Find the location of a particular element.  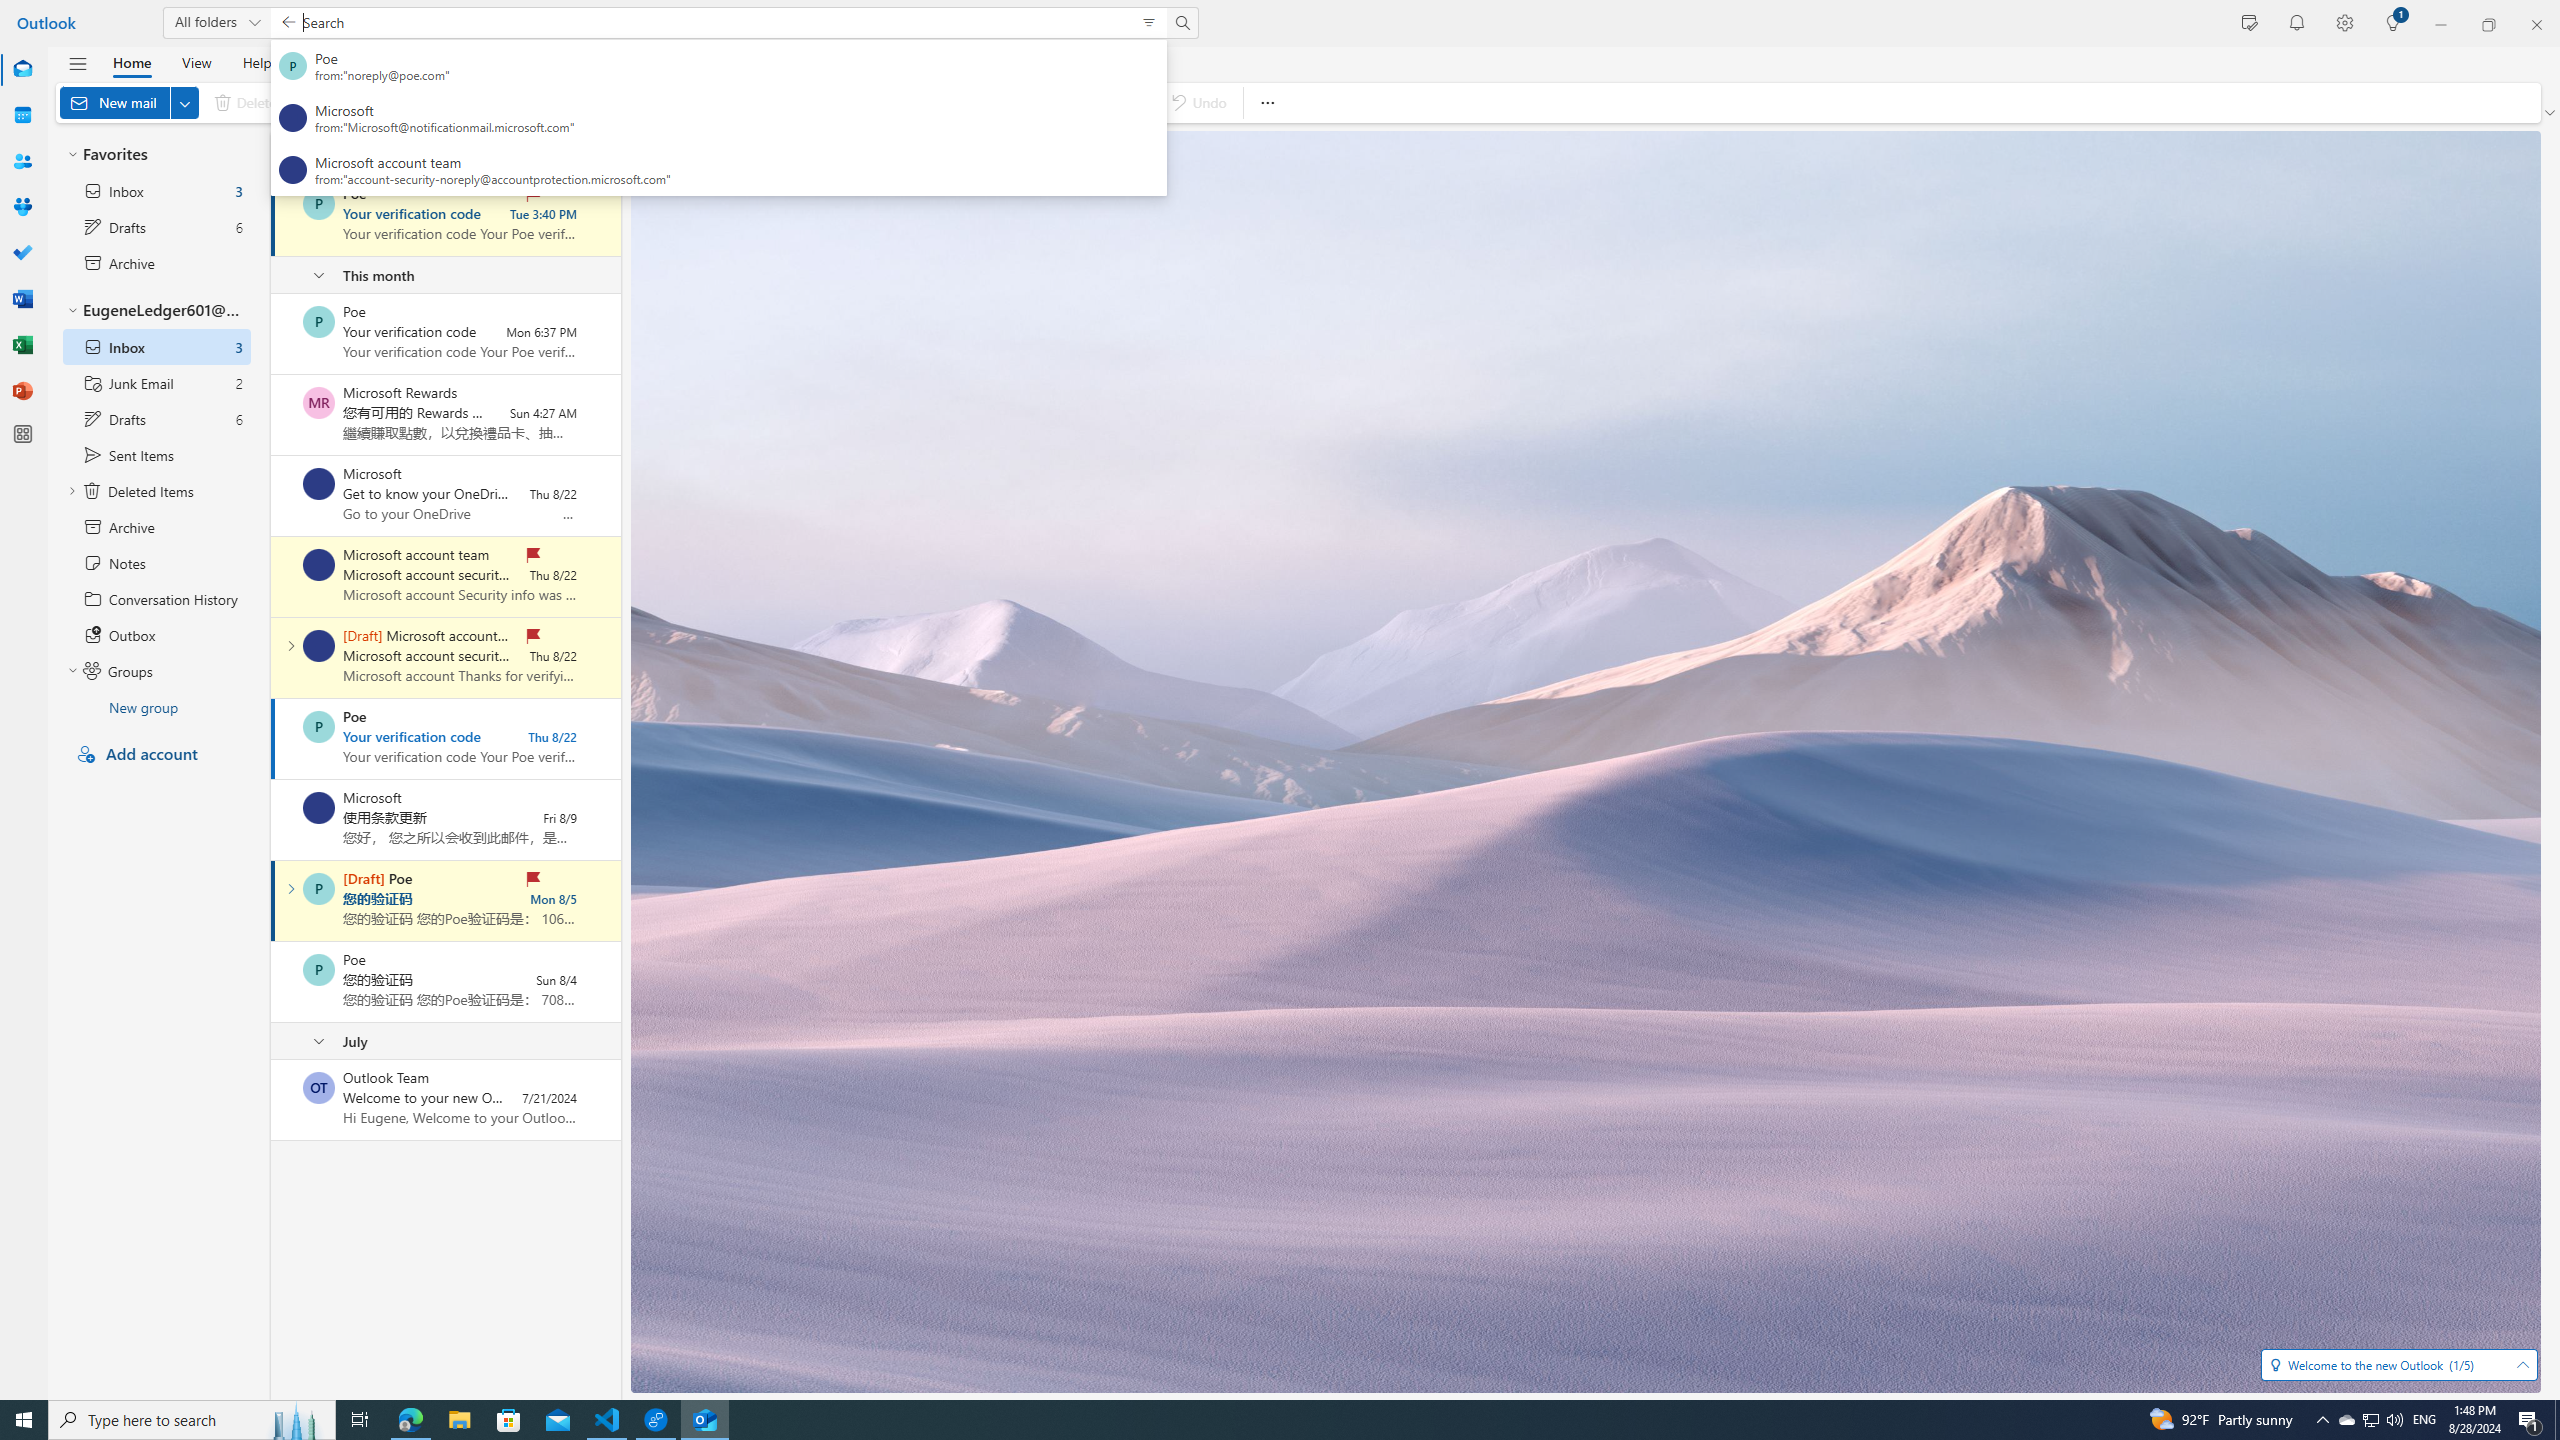

Select is located at coordinates (528, 152).